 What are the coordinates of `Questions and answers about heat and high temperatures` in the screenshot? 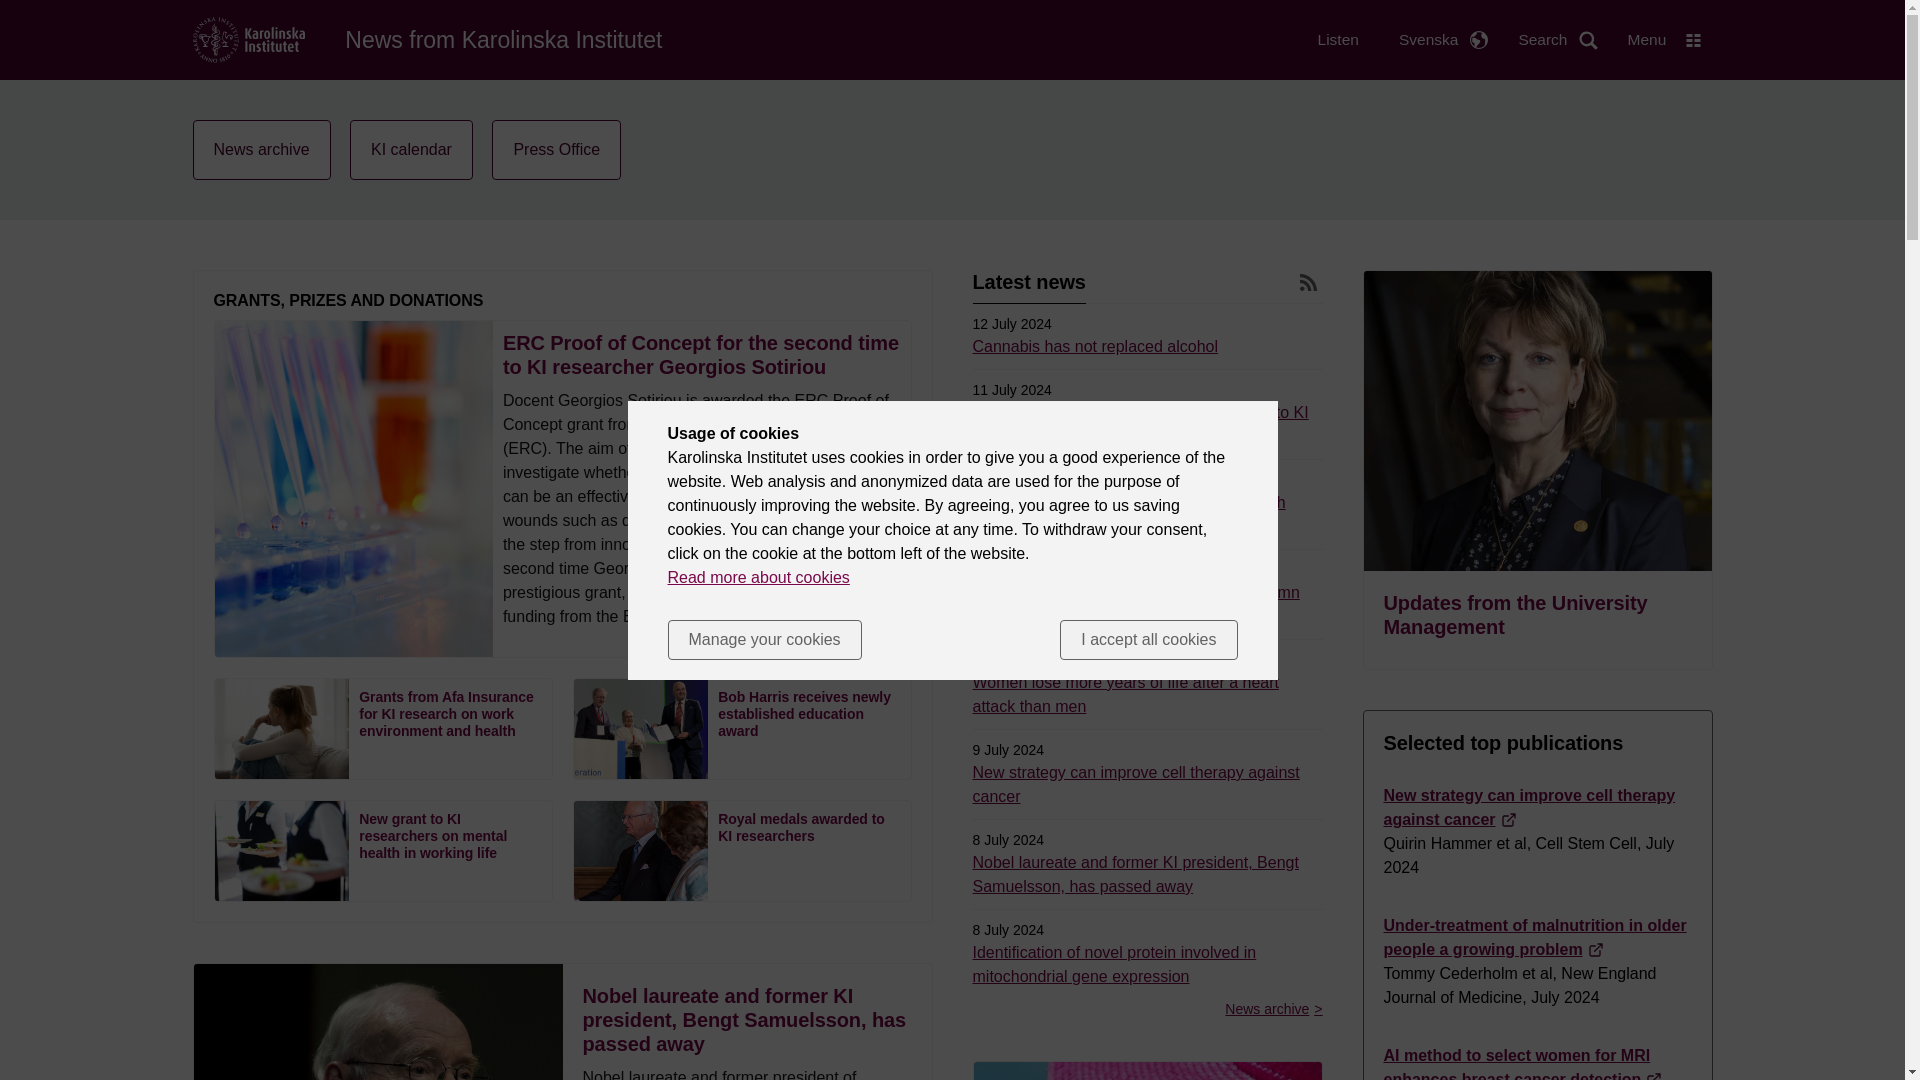 It's located at (1128, 514).